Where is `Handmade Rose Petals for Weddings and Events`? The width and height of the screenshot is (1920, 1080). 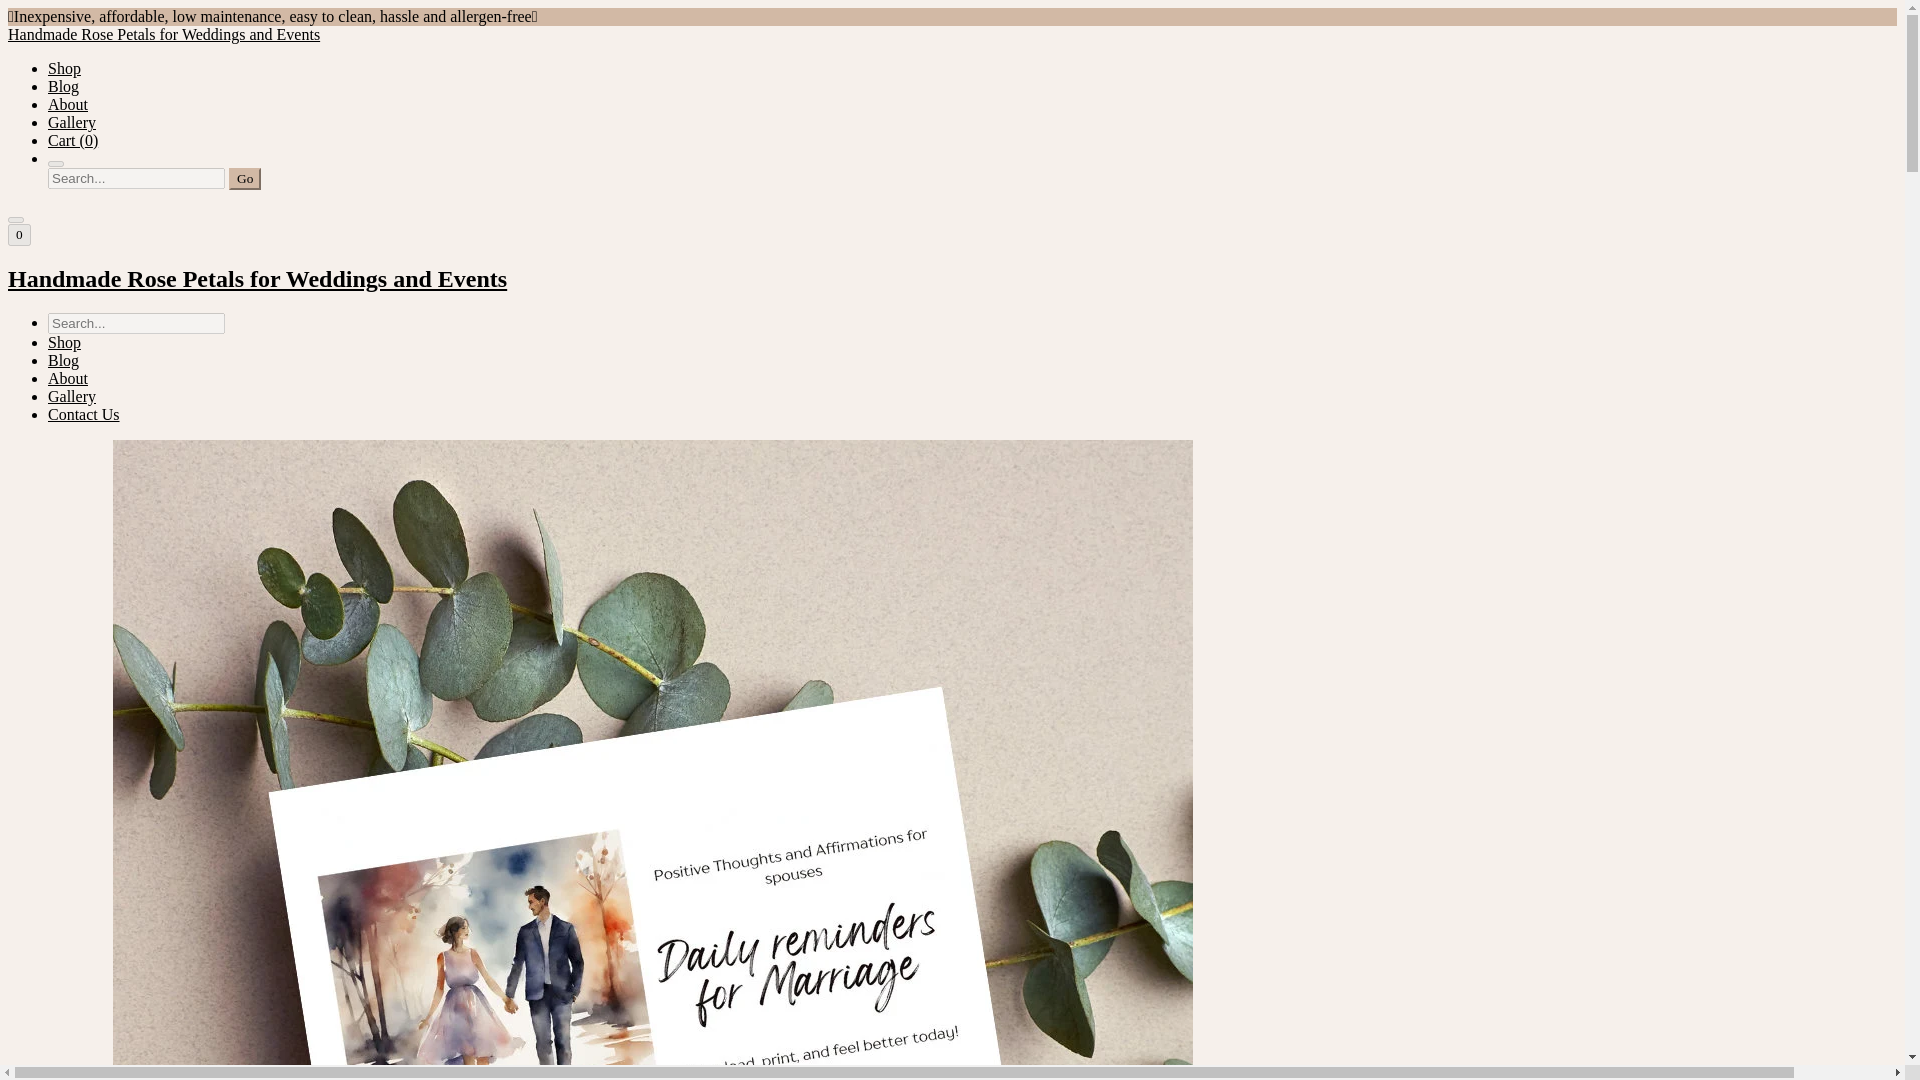
Handmade Rose Petals for Weddings and Events is located at coordinates (952, 278).